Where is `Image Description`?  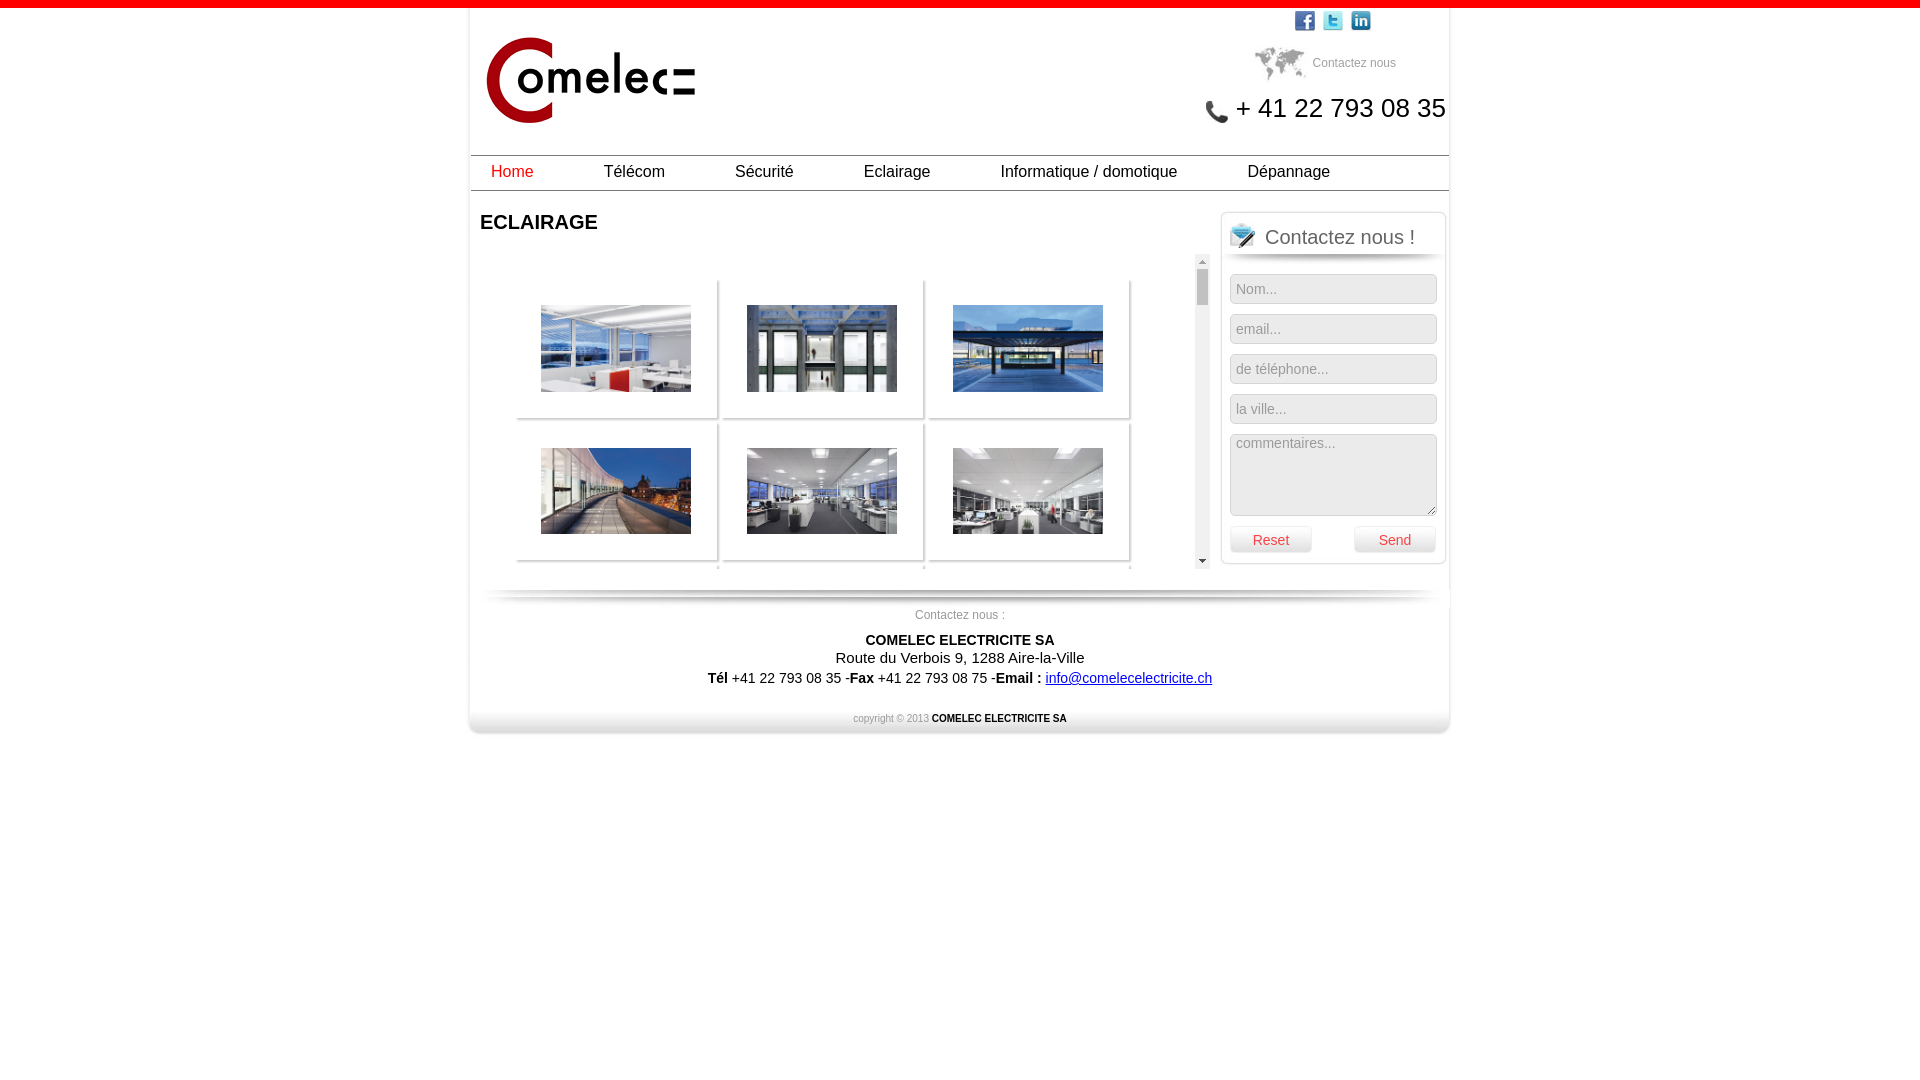
Image Description is located at coordinates (616, 412).